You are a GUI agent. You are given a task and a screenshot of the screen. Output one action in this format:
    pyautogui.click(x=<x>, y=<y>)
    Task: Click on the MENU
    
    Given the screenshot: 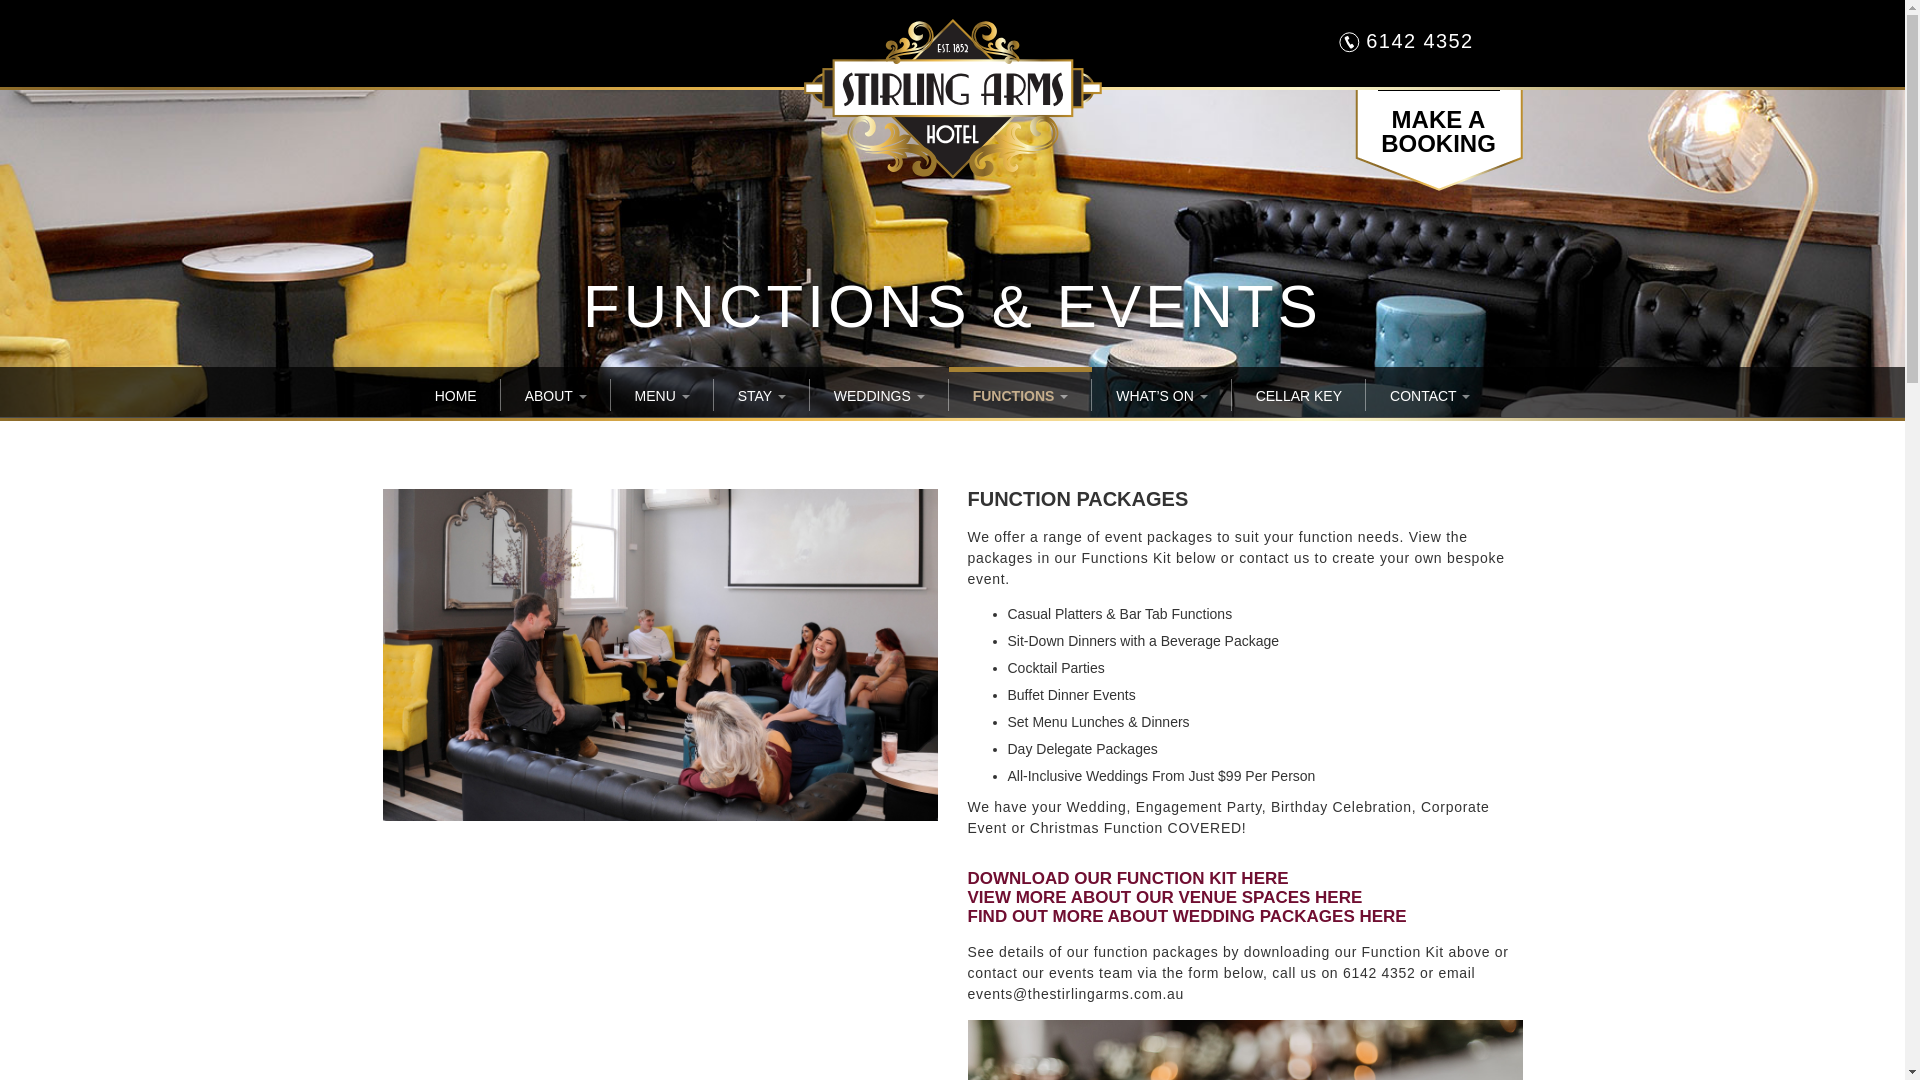 What is the action you would take?
    pyautogui.click(x=662, y=394)
    